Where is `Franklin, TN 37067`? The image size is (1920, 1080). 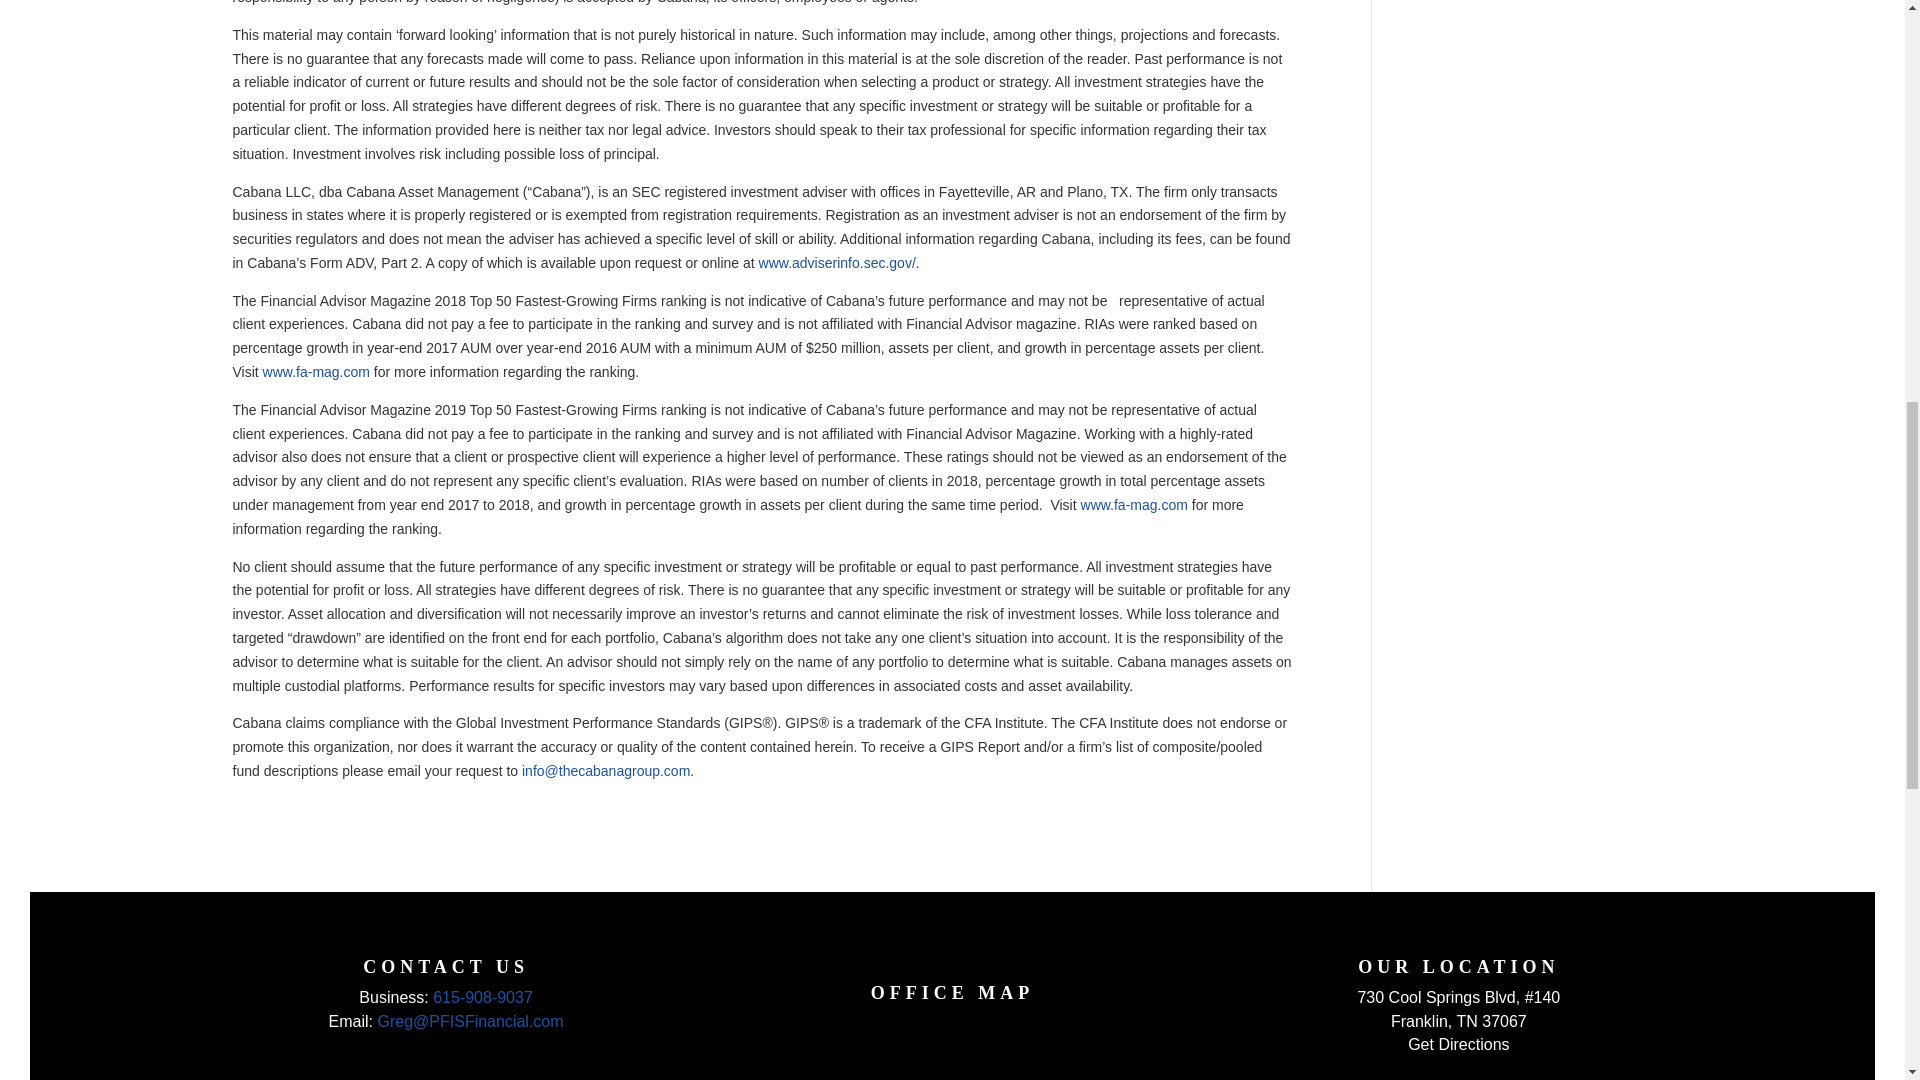 Franklin, TN 37067 is located at coordinates (1458, 1022).